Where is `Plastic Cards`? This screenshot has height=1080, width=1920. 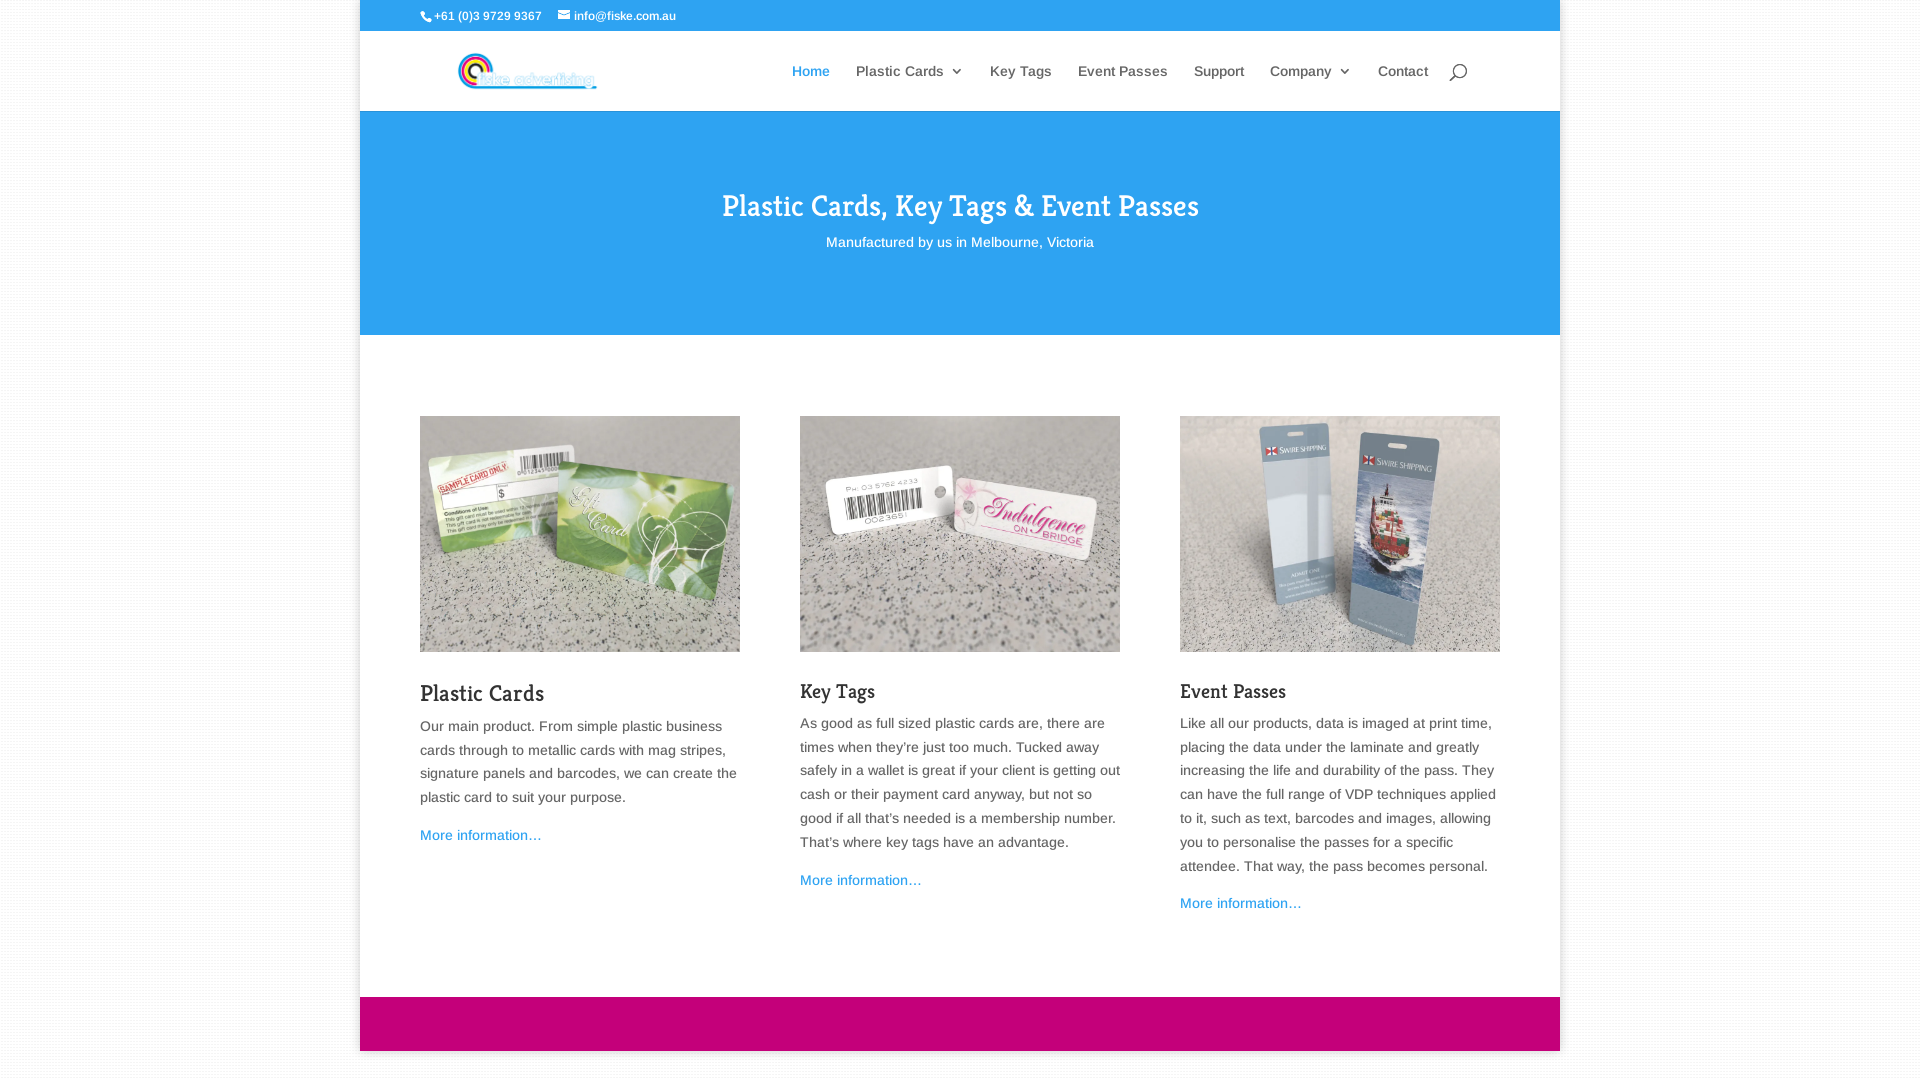
Plastic Cards is located at coordinates (910, 88).